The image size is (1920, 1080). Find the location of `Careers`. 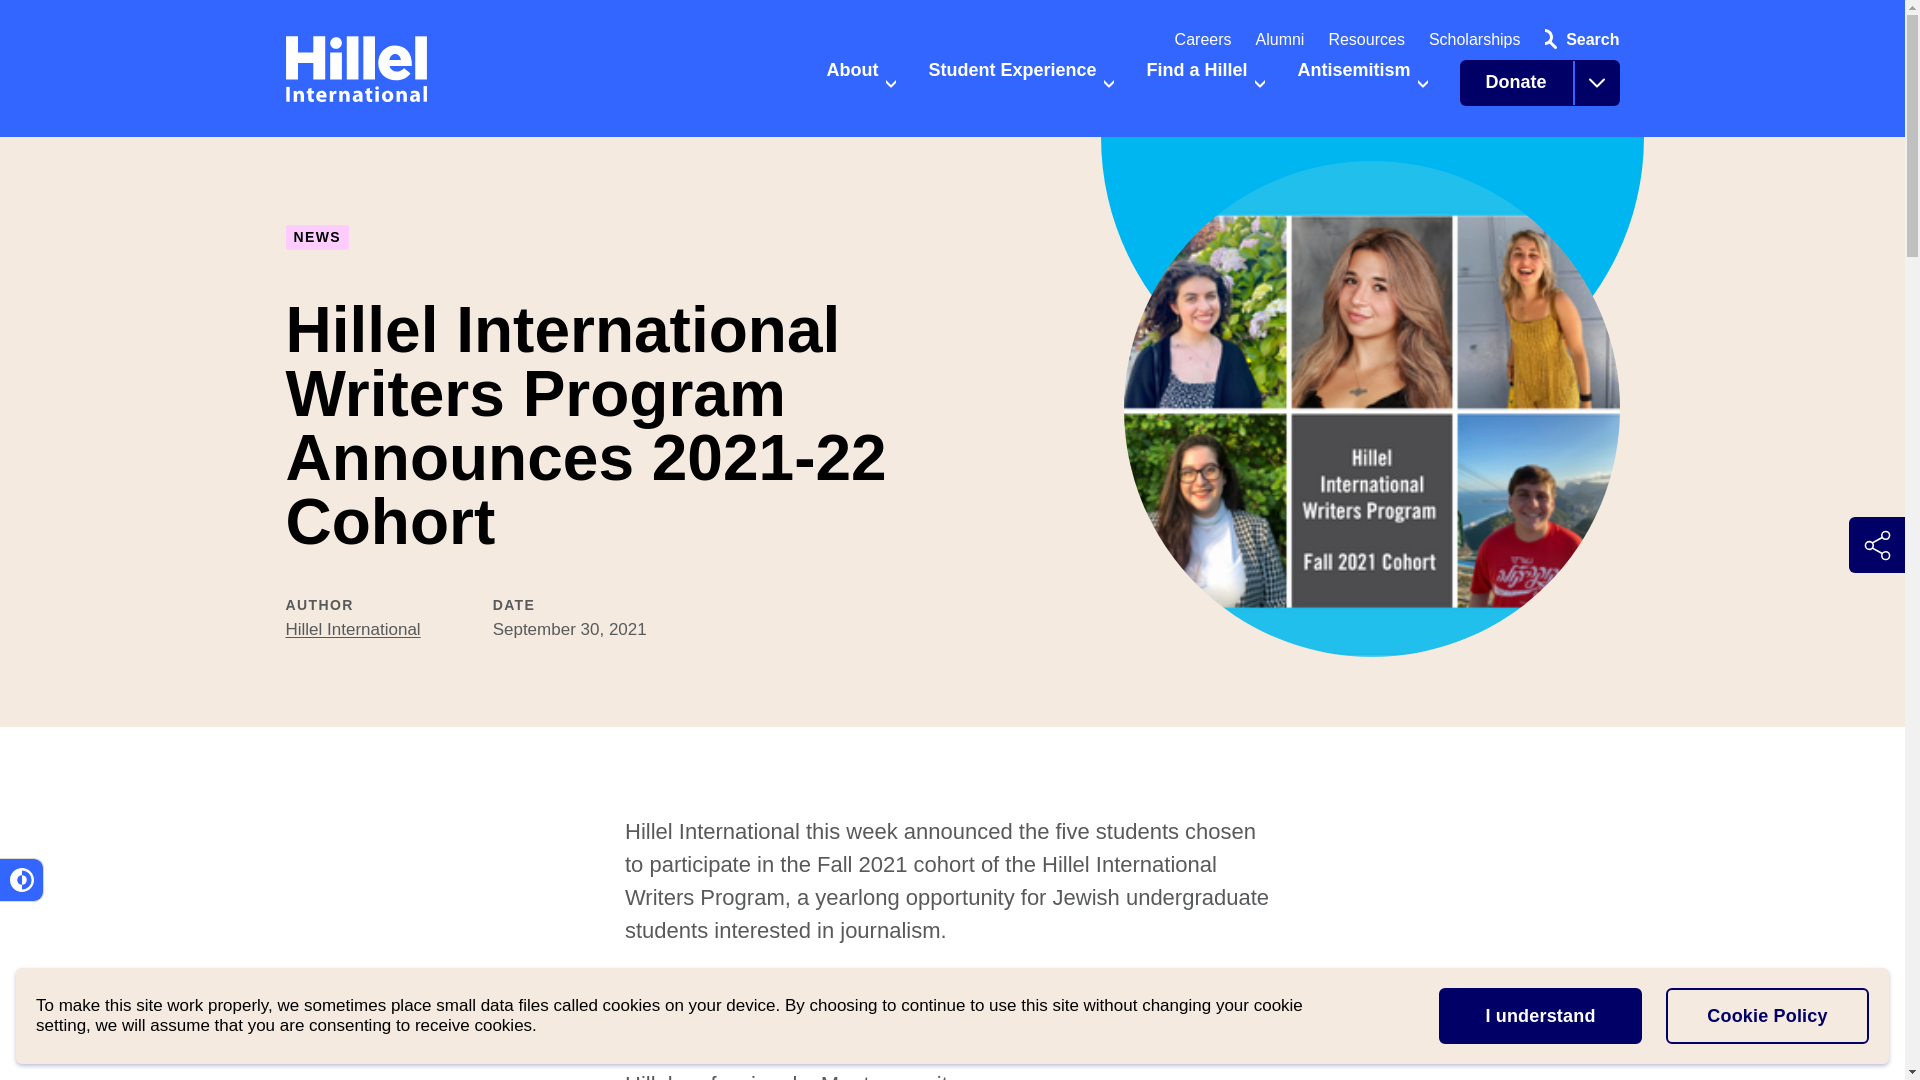

Careers is located at coordinates (1204, 39).